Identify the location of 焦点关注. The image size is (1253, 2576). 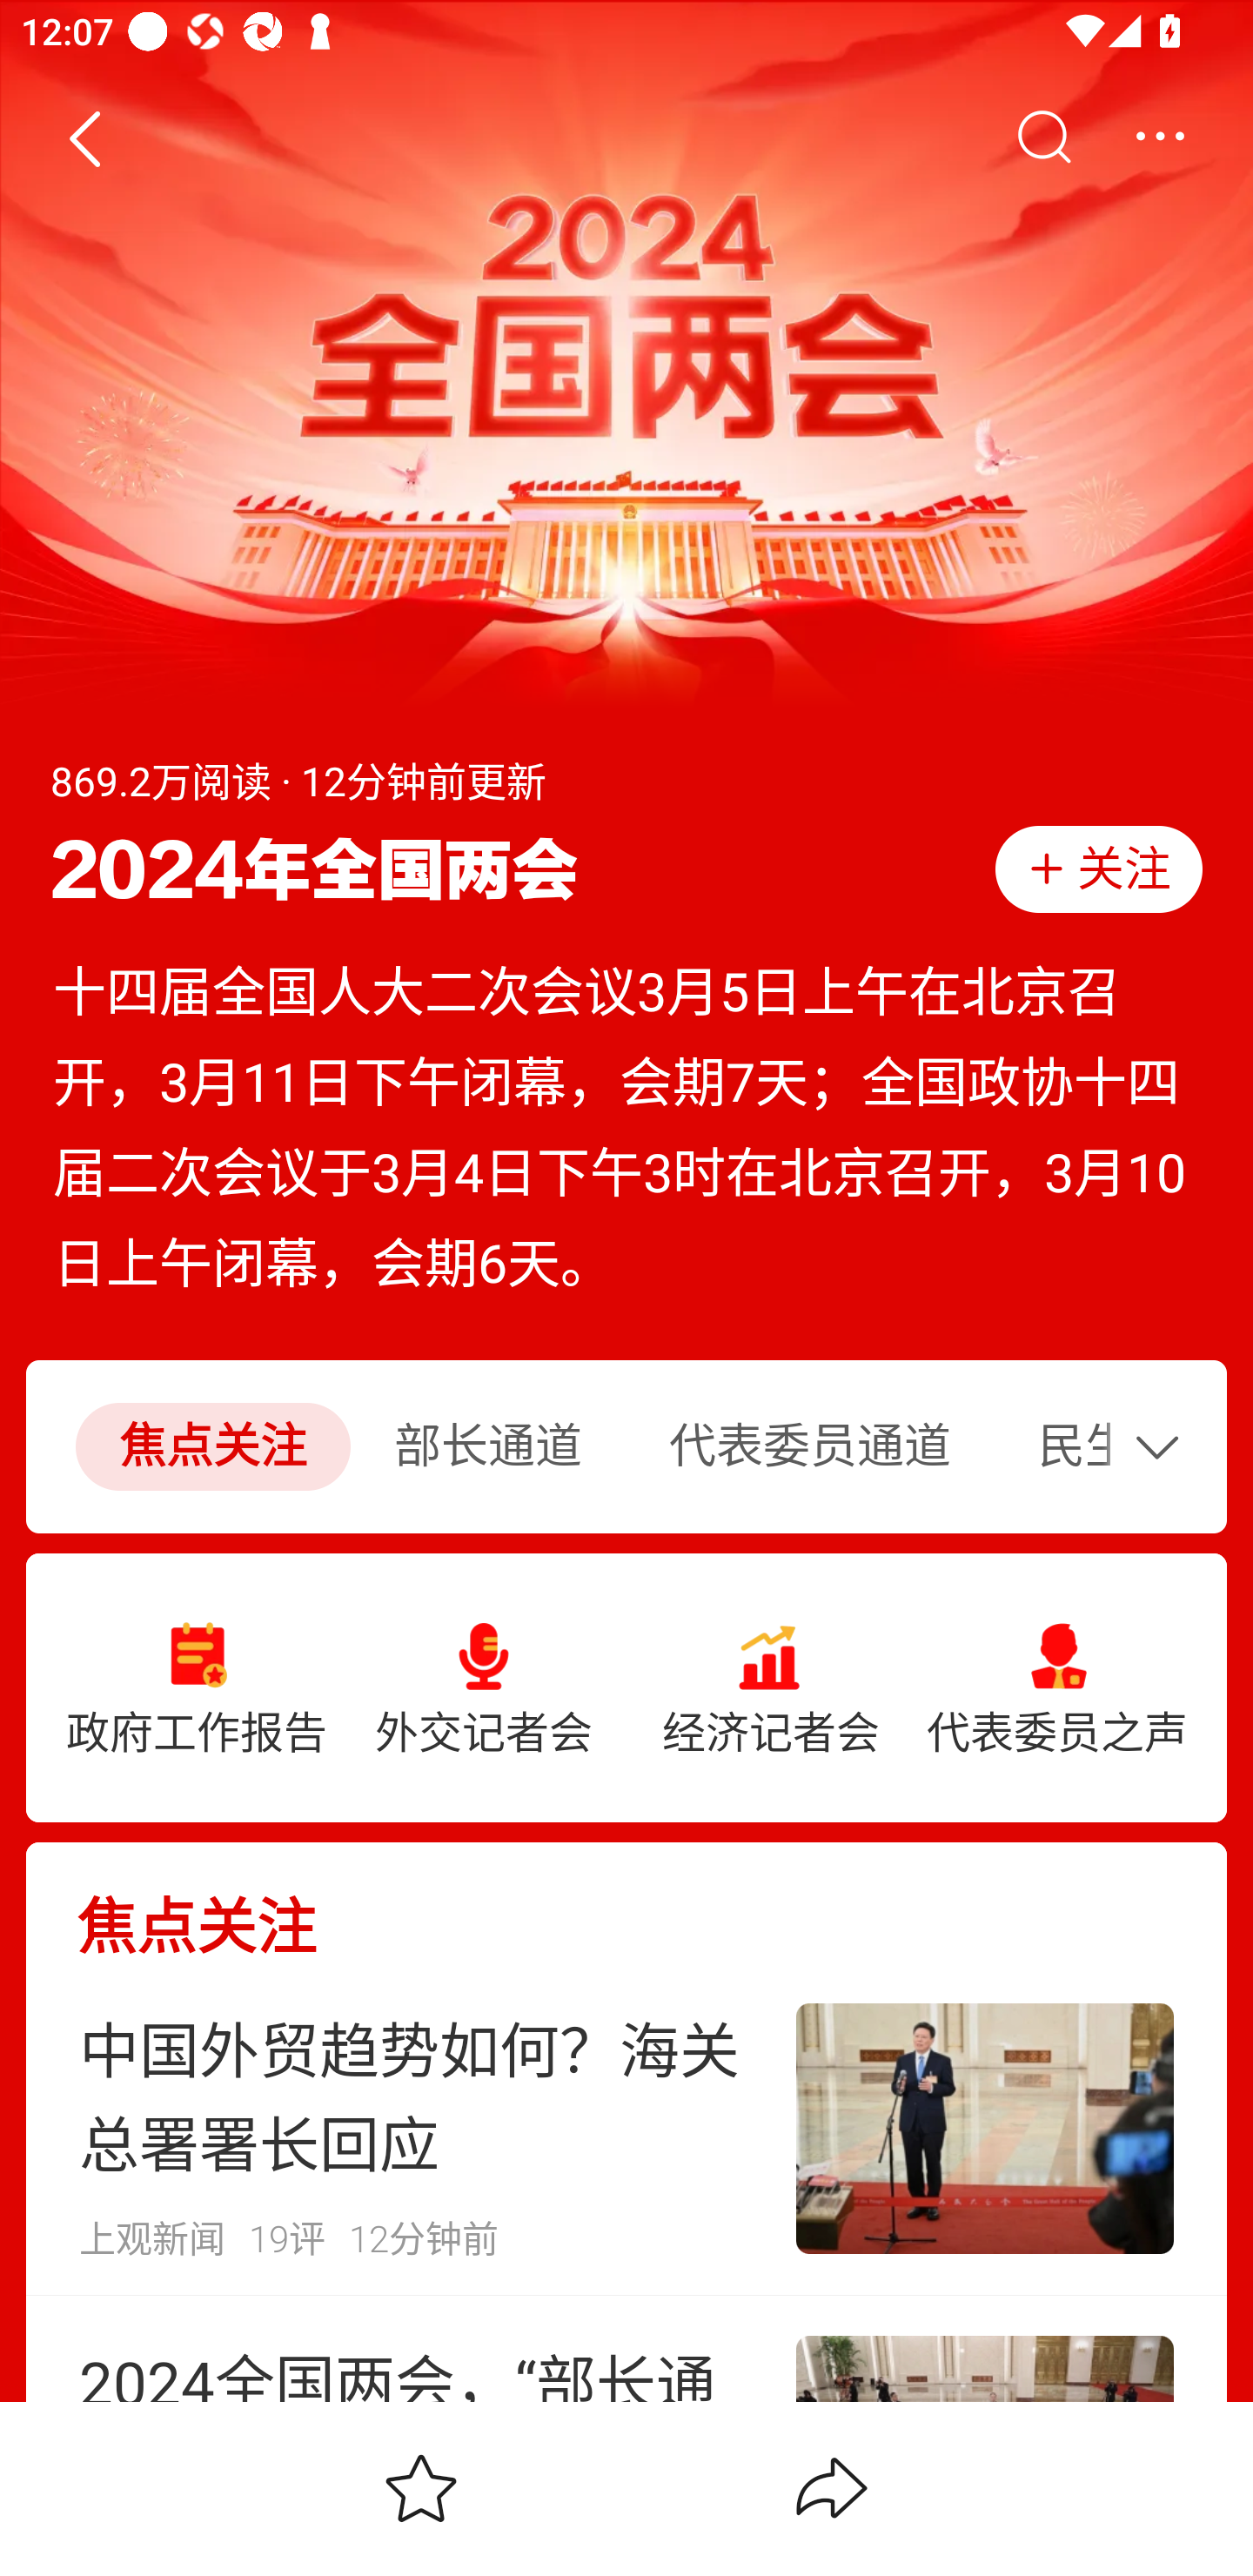
(212, 1447).